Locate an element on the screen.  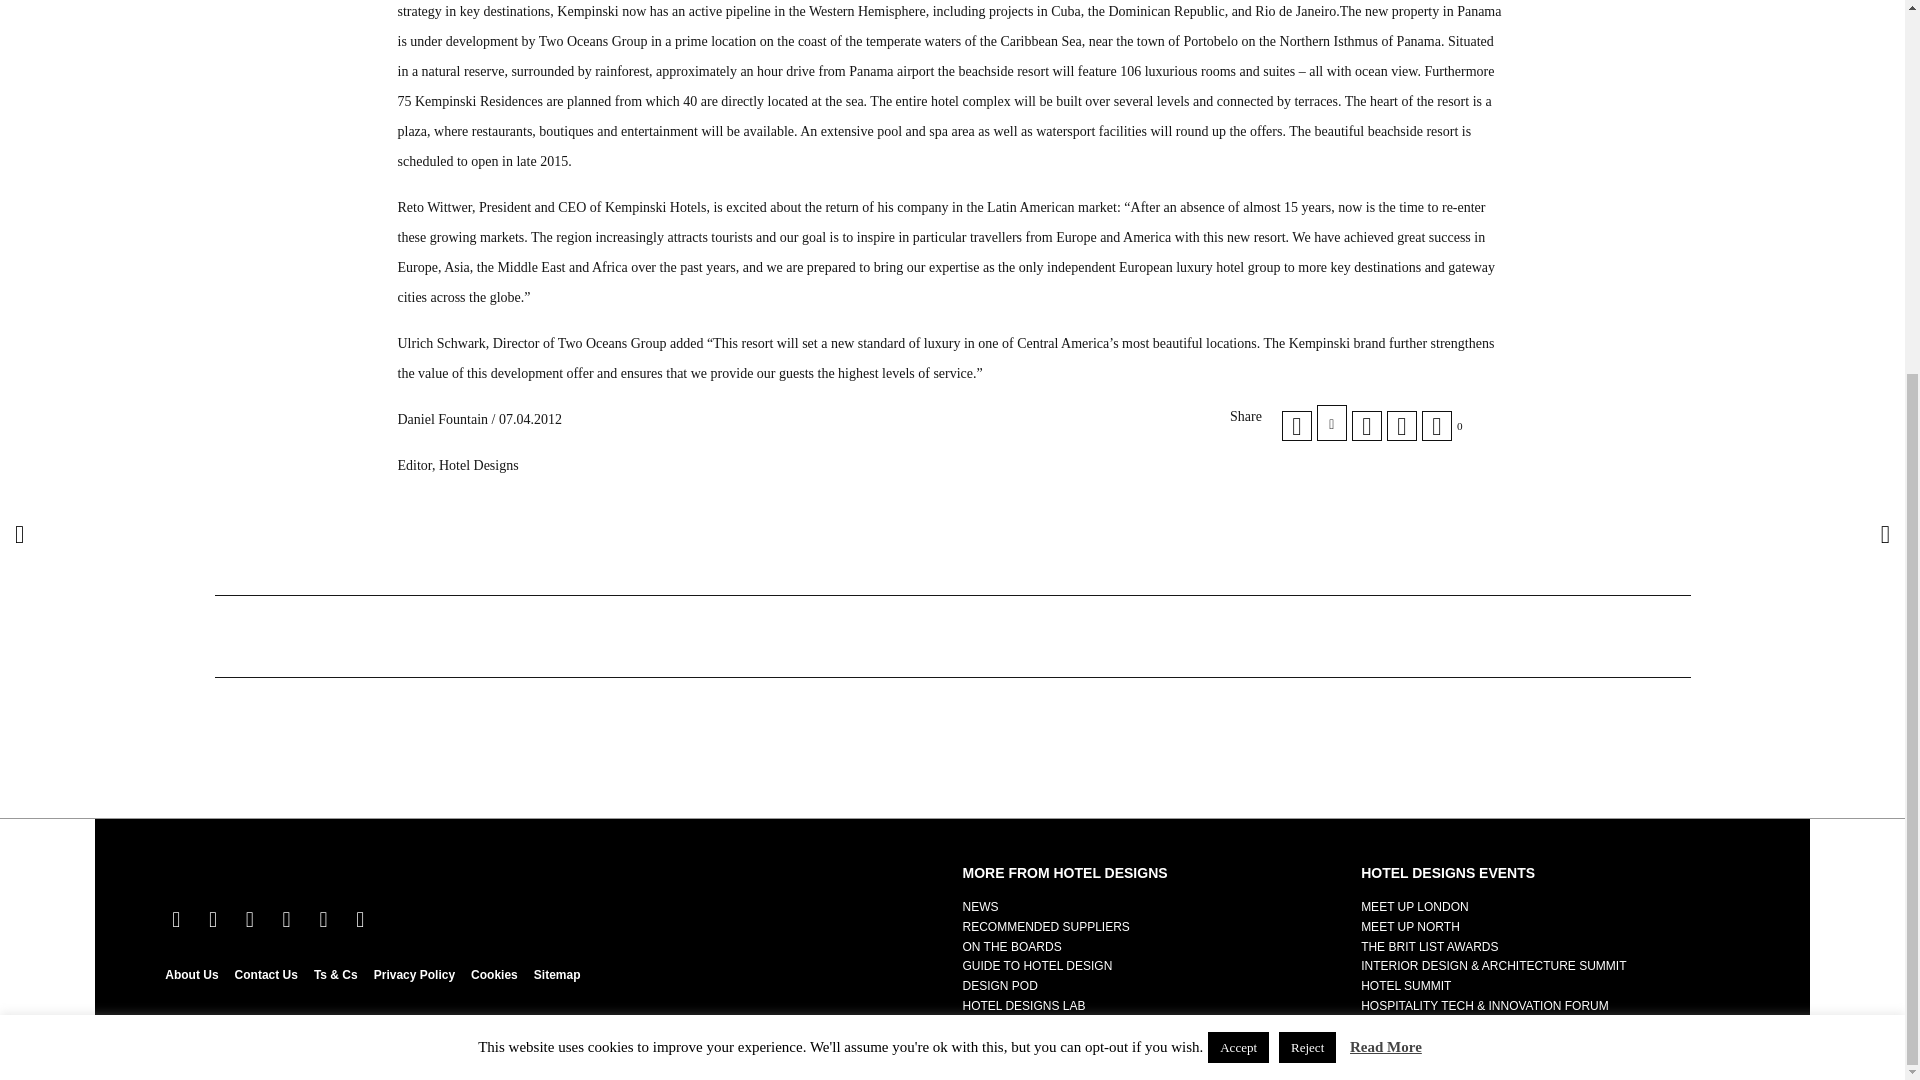
Kempinski re-enters Latin America is located at coordinates (1296, 426).